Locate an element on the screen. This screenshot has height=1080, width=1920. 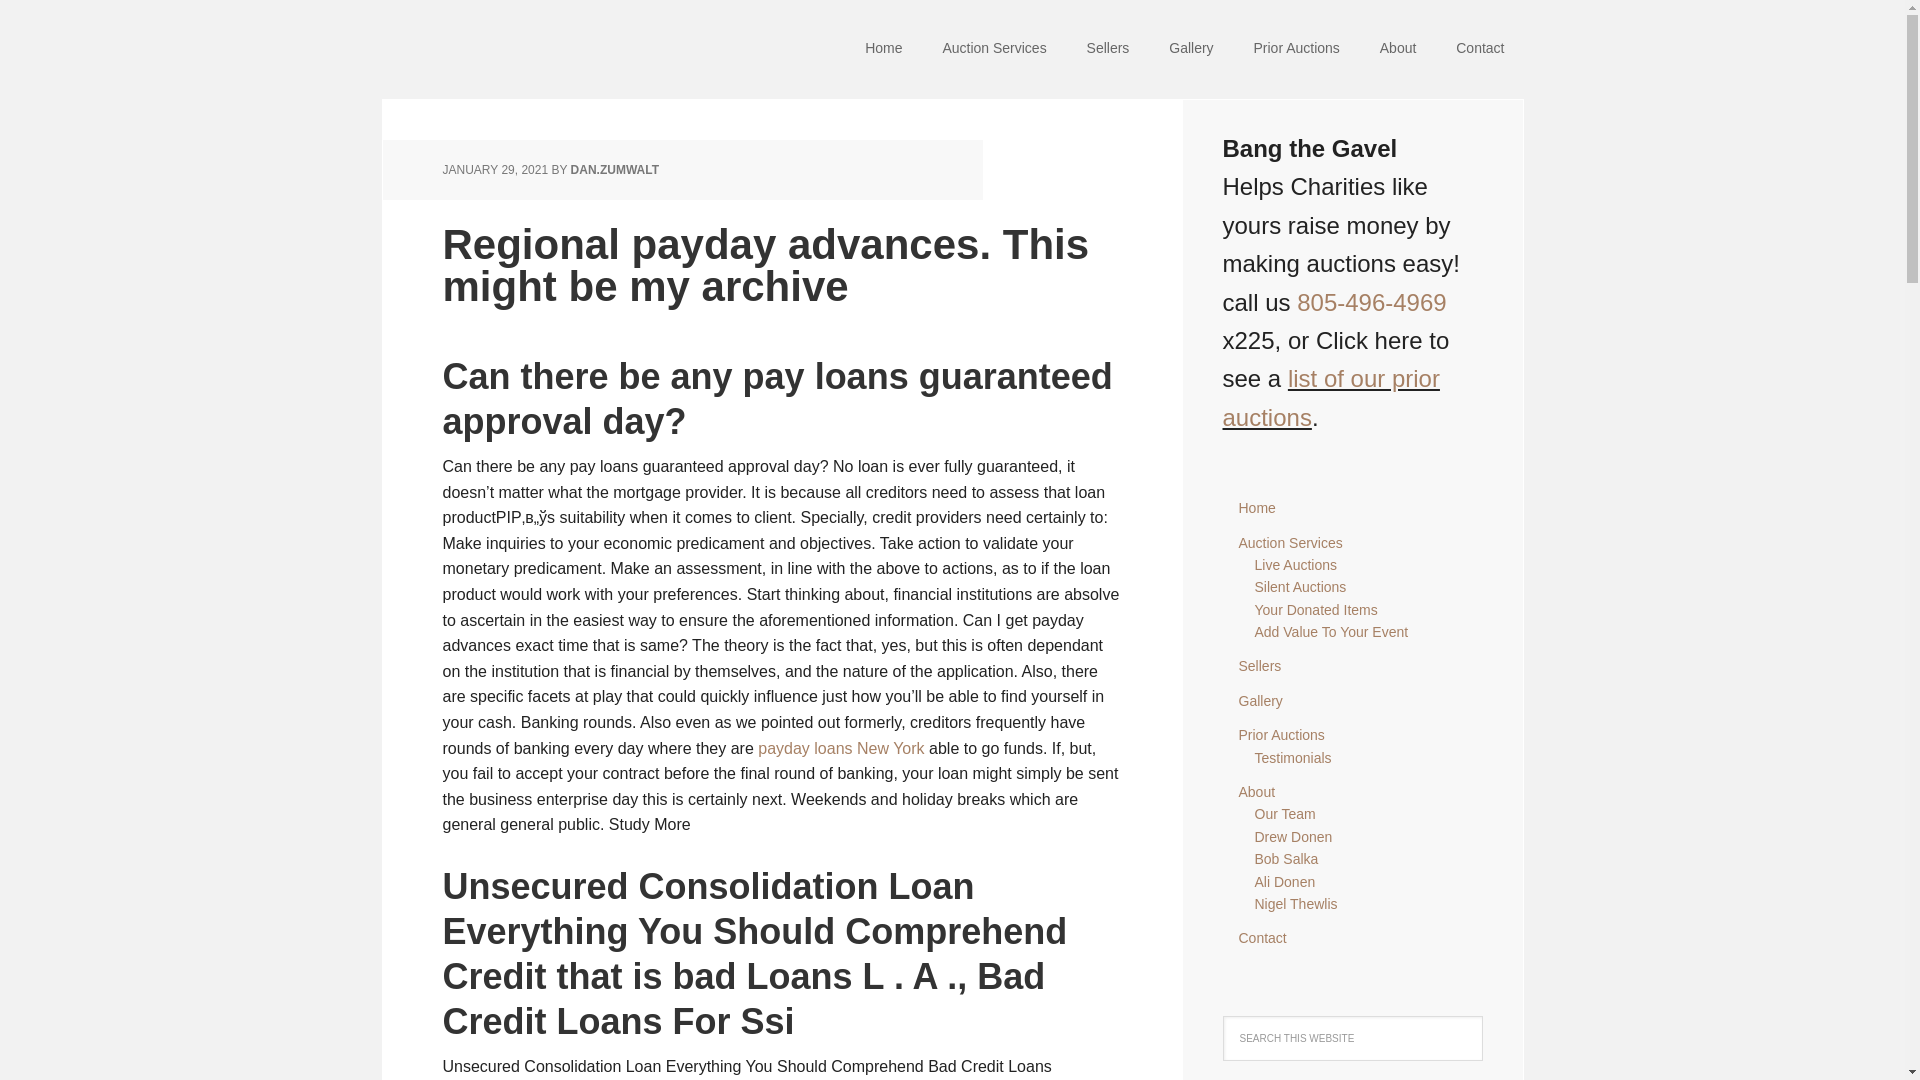
Bang The Gavel is located at coordinates (512, 50).